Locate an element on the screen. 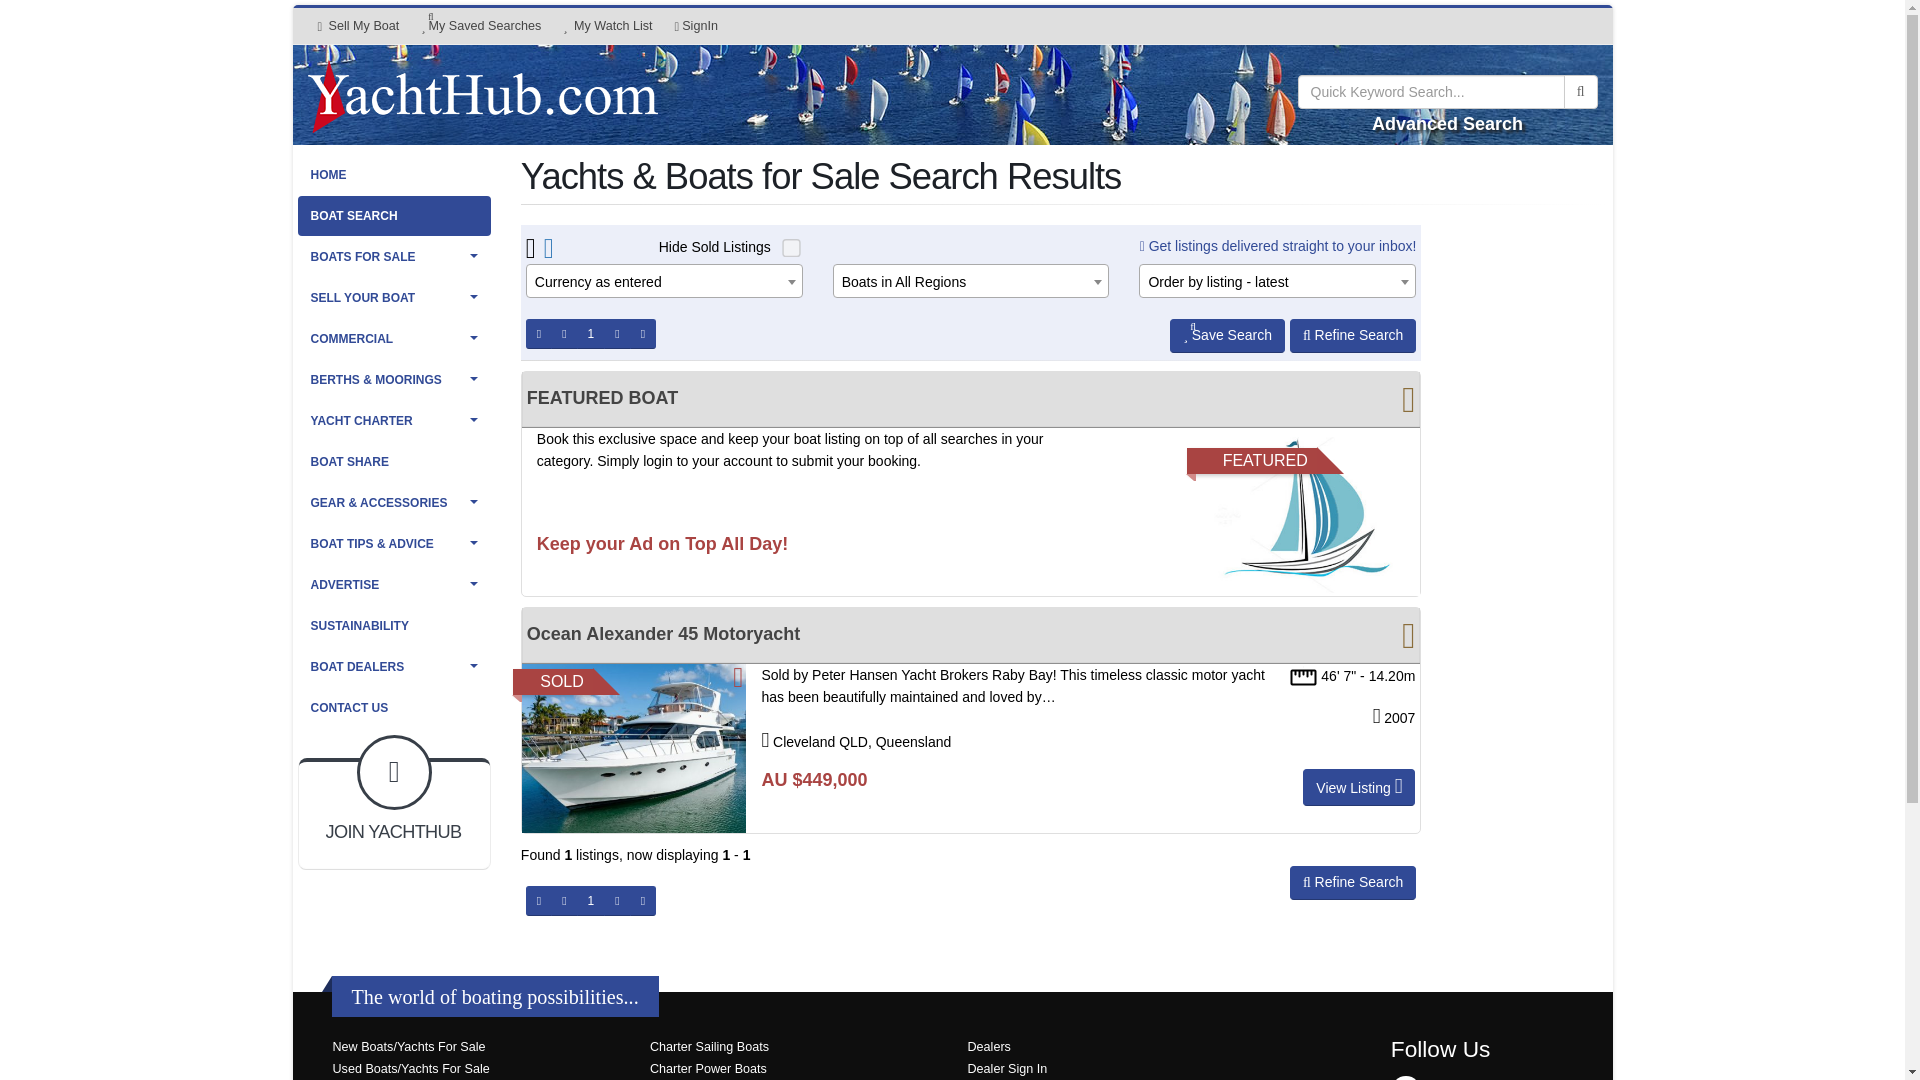 This screenshot has width=1920, height=1080. Order by listing - latest is located at coordinates (1278, 282).